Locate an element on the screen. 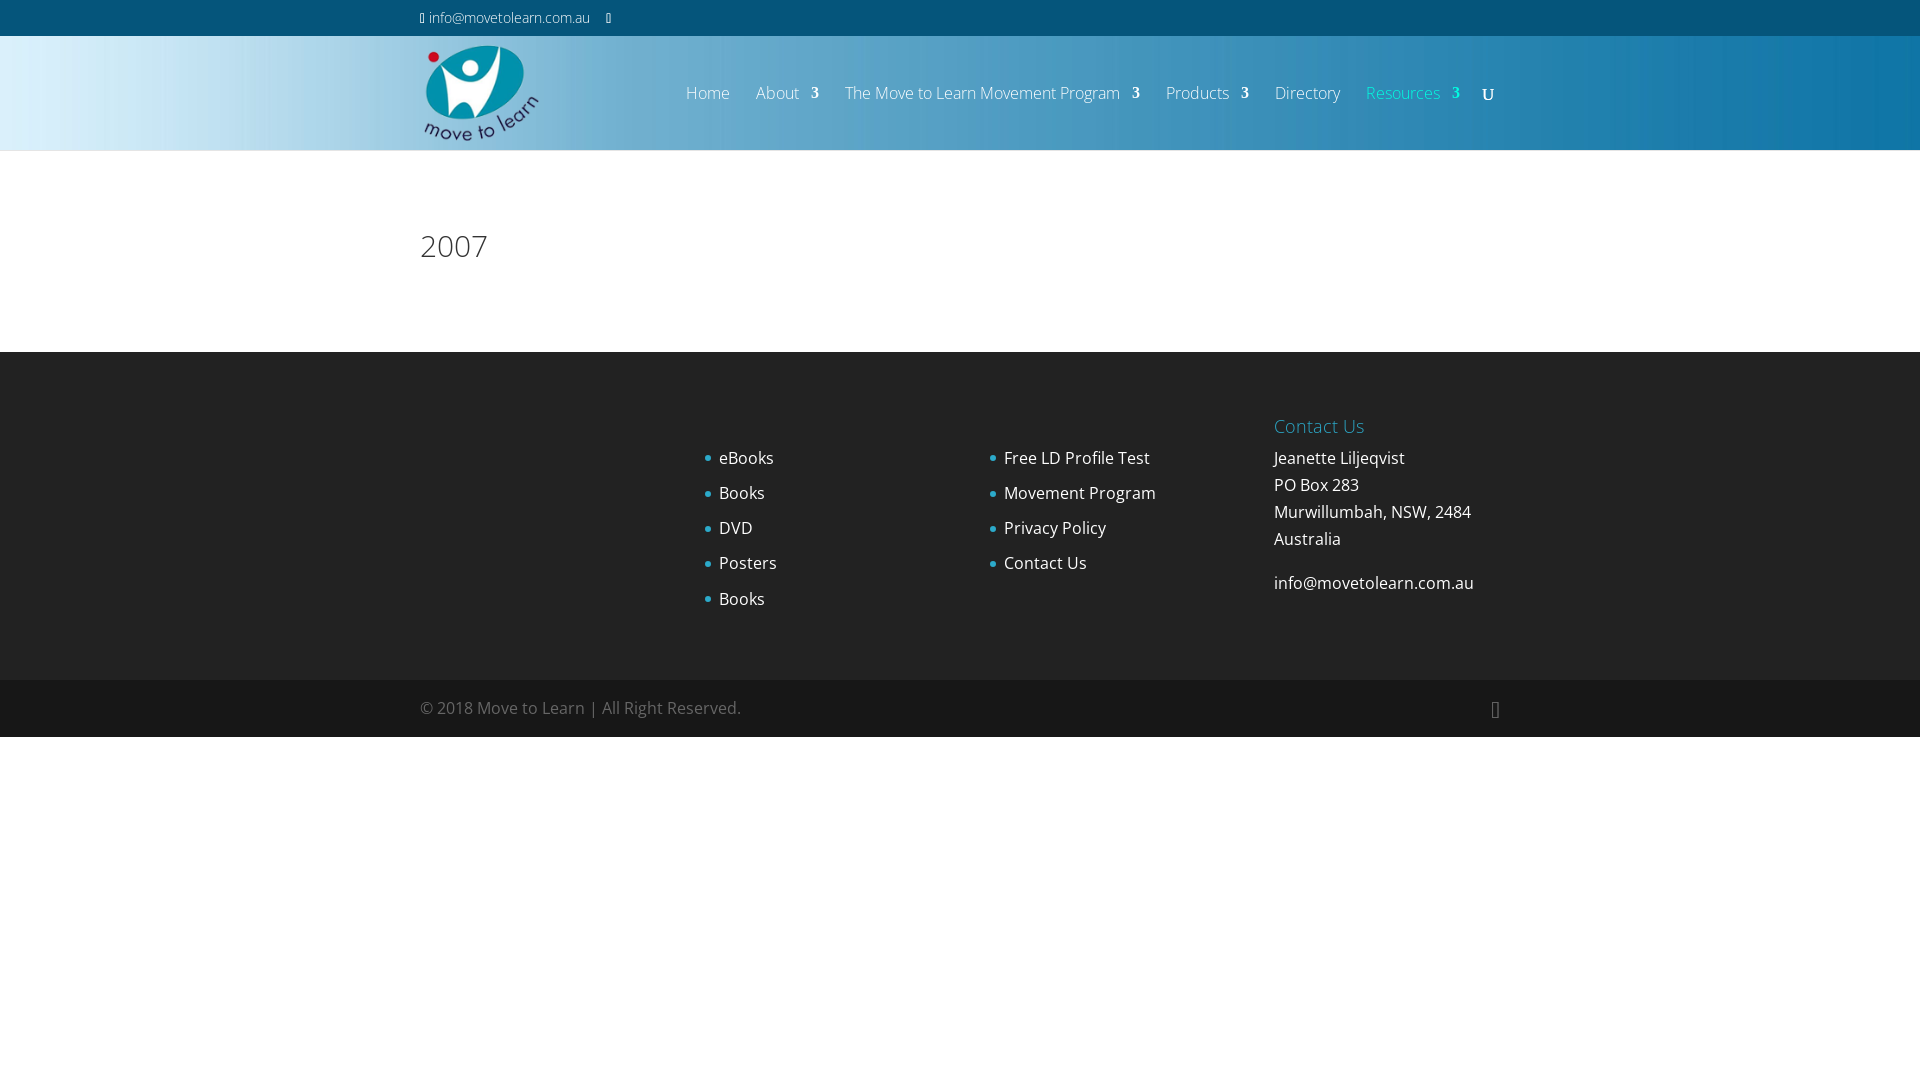 The width and height of the screenshot is (1920, 1080). Home is located at coordinates (708, 118).